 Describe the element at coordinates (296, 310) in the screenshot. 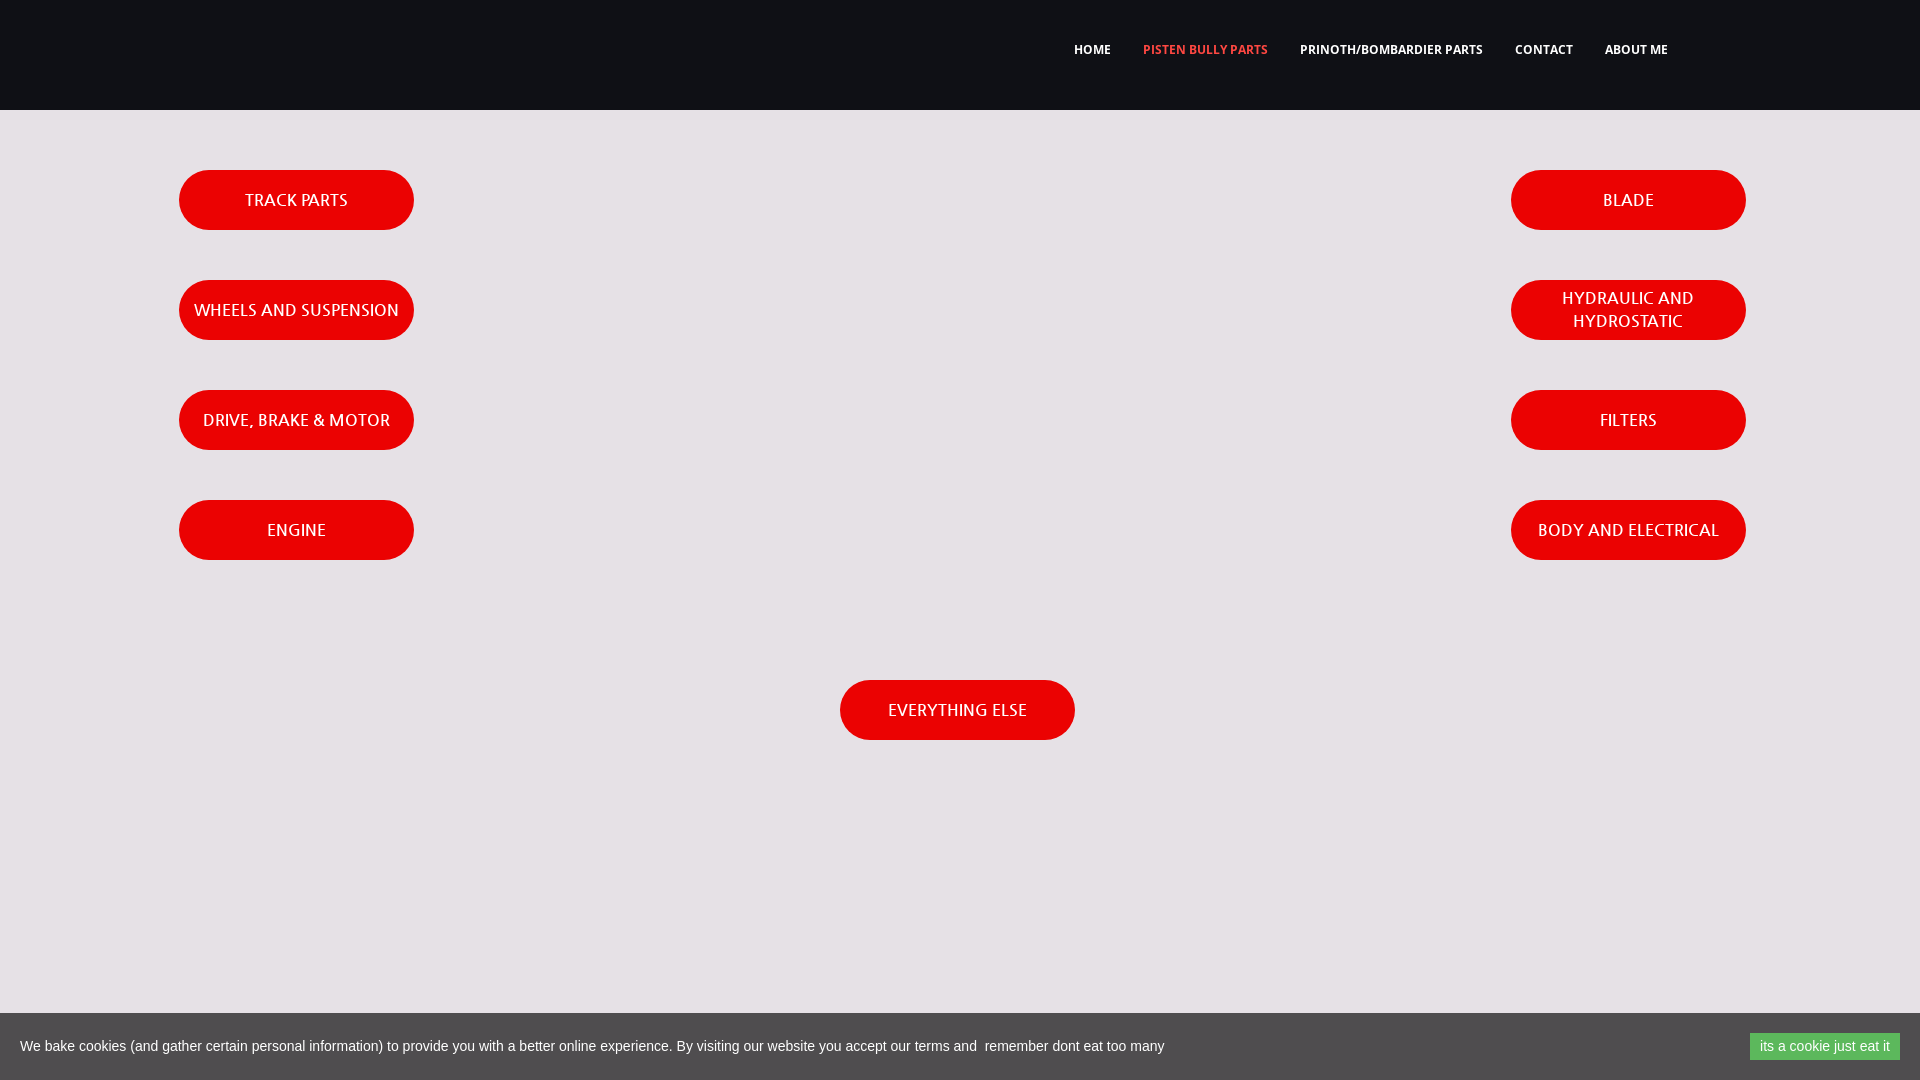

I see `WHEELS AND SUSPENSION` at that location.